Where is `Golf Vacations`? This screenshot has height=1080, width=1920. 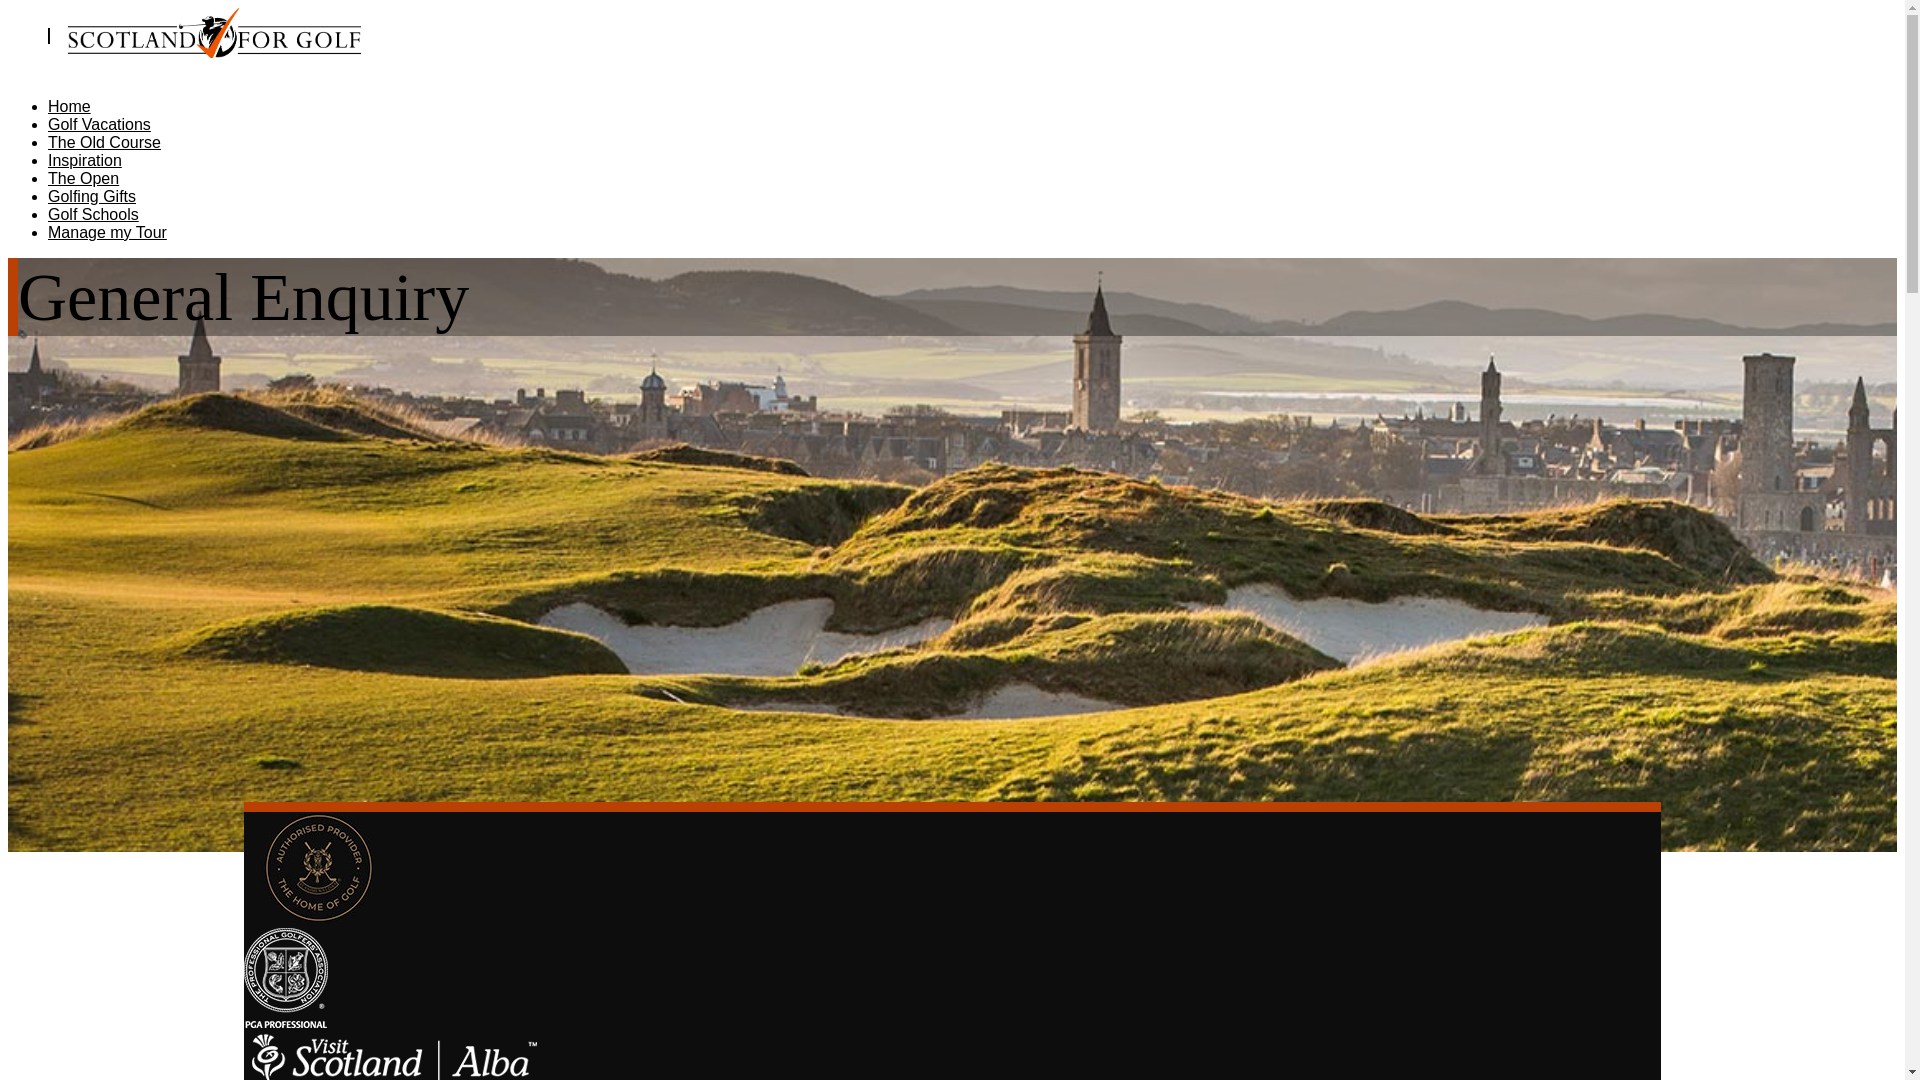 Golf Vacations is located at coordinates (100, 124).